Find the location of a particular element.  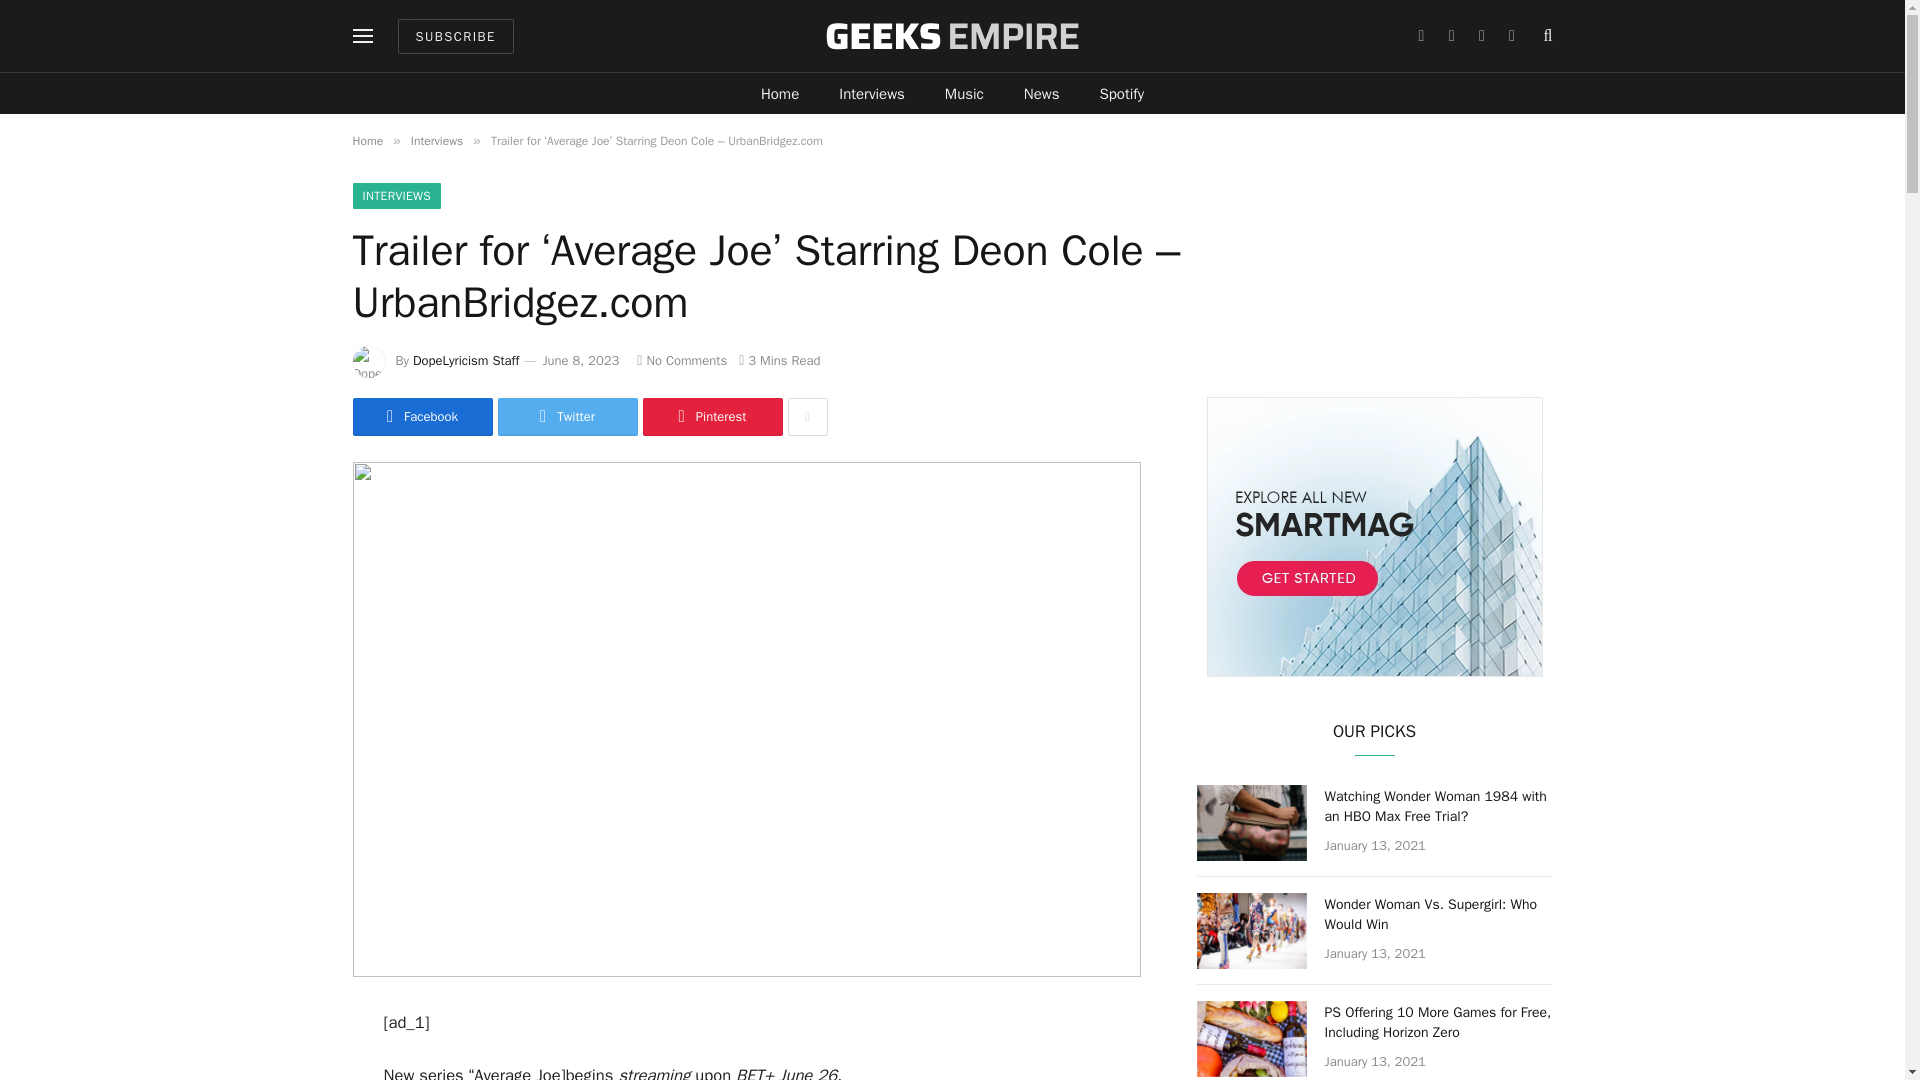

Pinterest is located at coordinates (711, 417).